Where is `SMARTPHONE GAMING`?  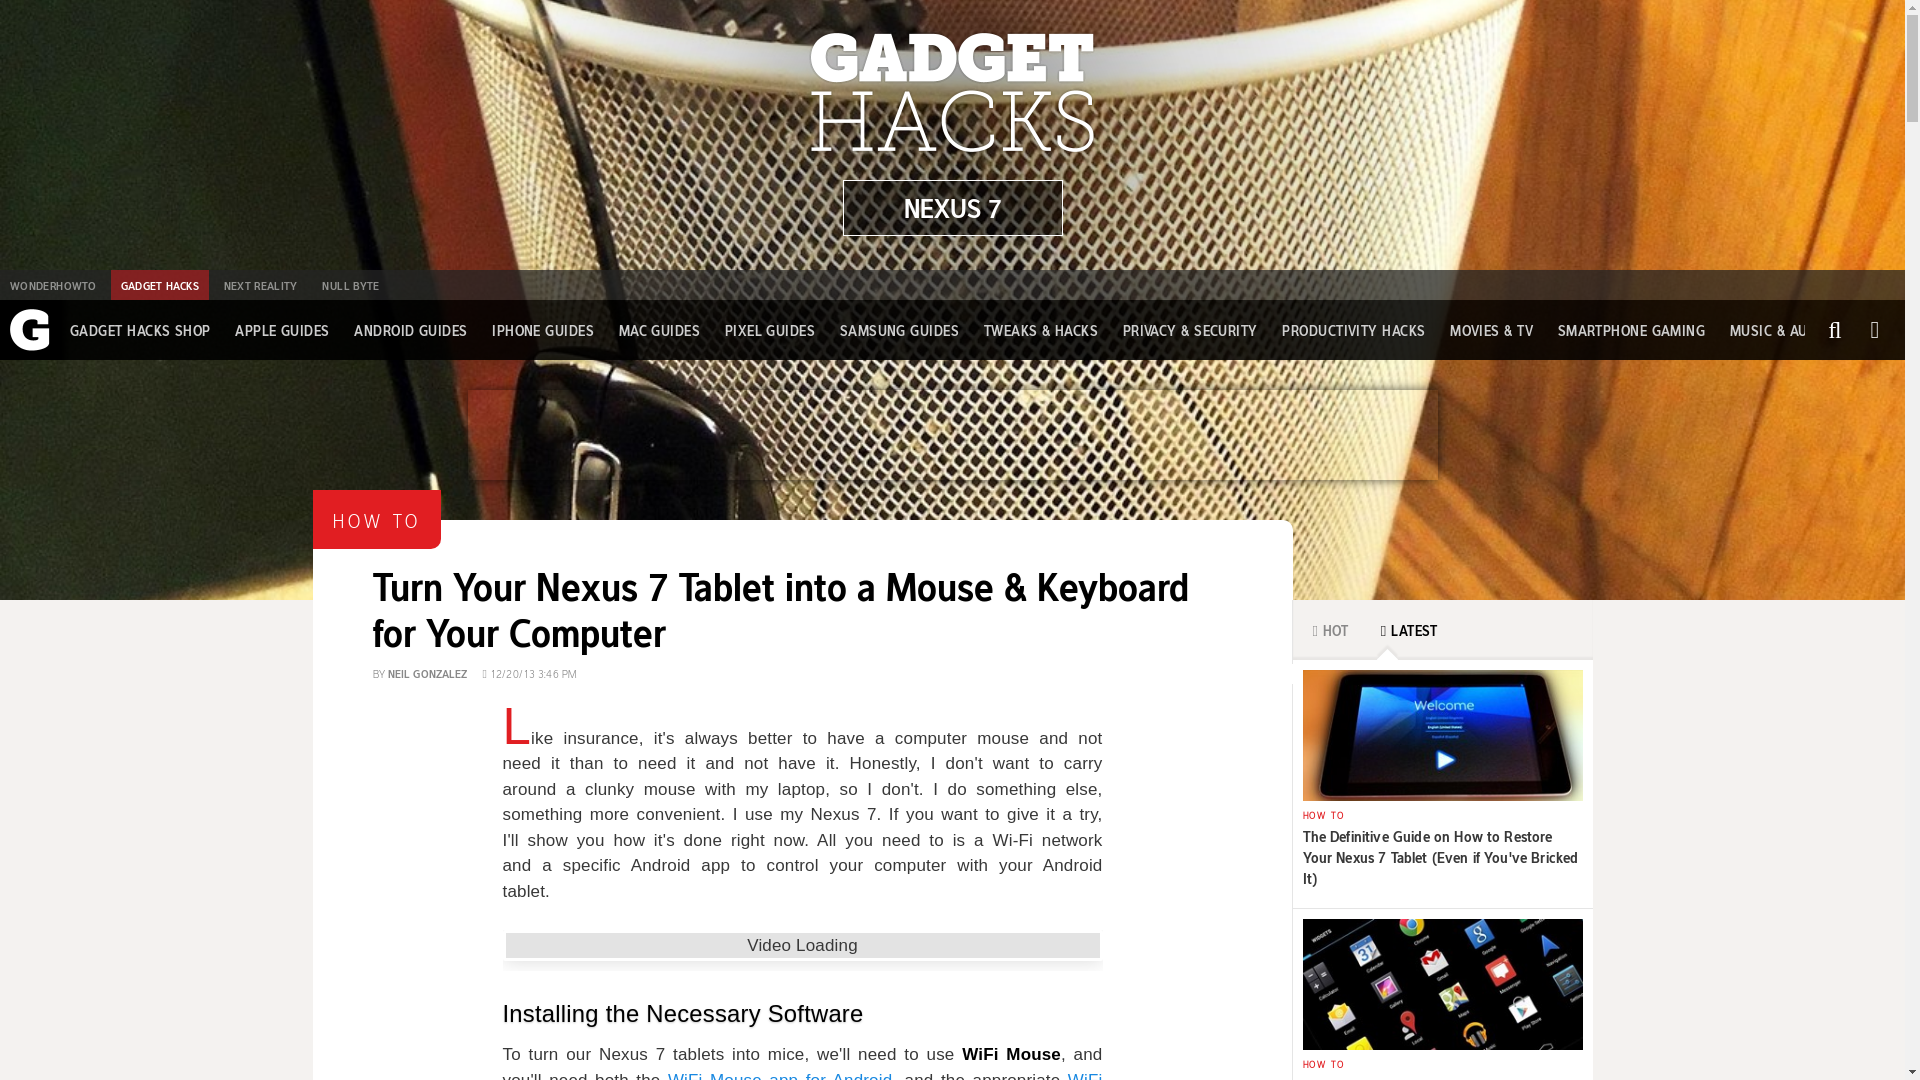 SMARTPHONE GAMING is located at coordinates (1632, 330).